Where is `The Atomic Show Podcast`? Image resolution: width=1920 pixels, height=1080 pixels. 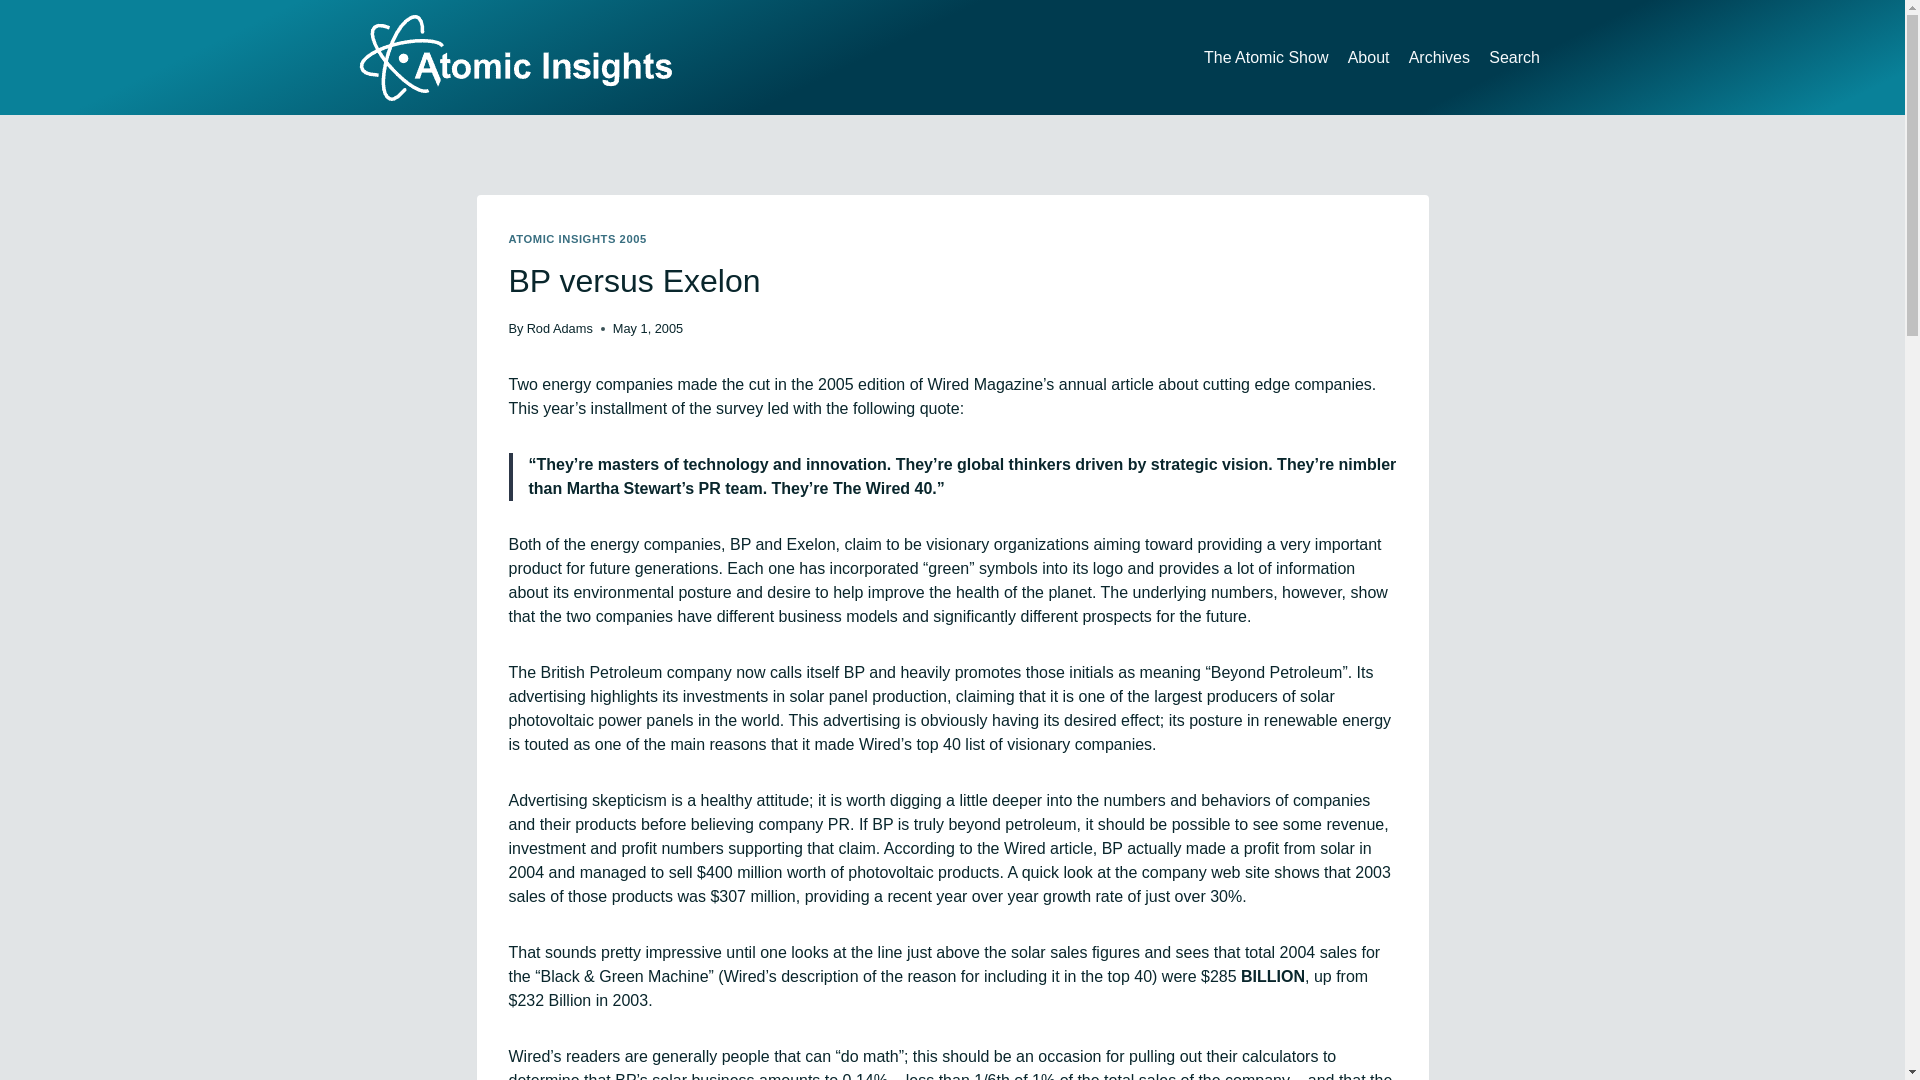 The Atomic Show Podcast is located at coordinates (1266, 56).